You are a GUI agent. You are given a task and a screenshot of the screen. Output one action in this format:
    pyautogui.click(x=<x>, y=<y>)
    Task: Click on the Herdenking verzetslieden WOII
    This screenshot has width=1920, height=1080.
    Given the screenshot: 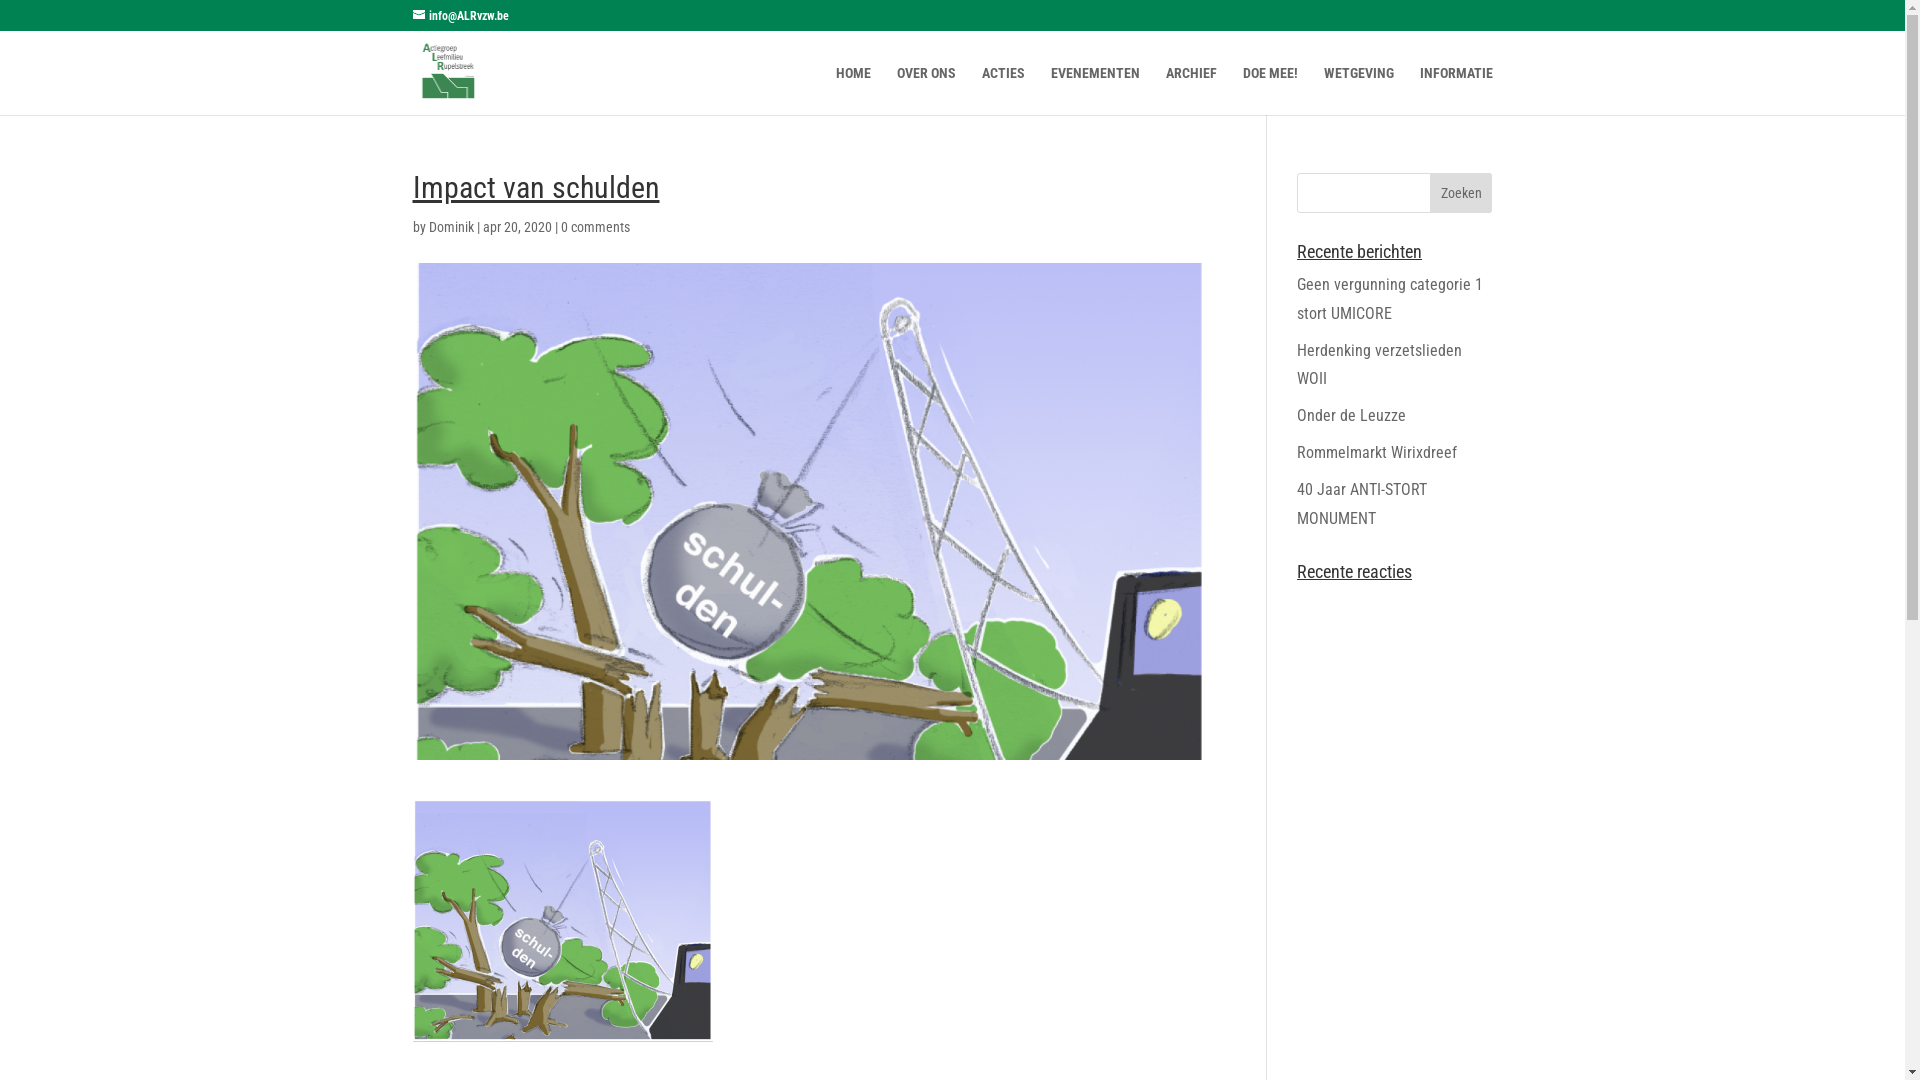 What is the action you would take?
    pyautogui.click(x=1380, y=365)
    